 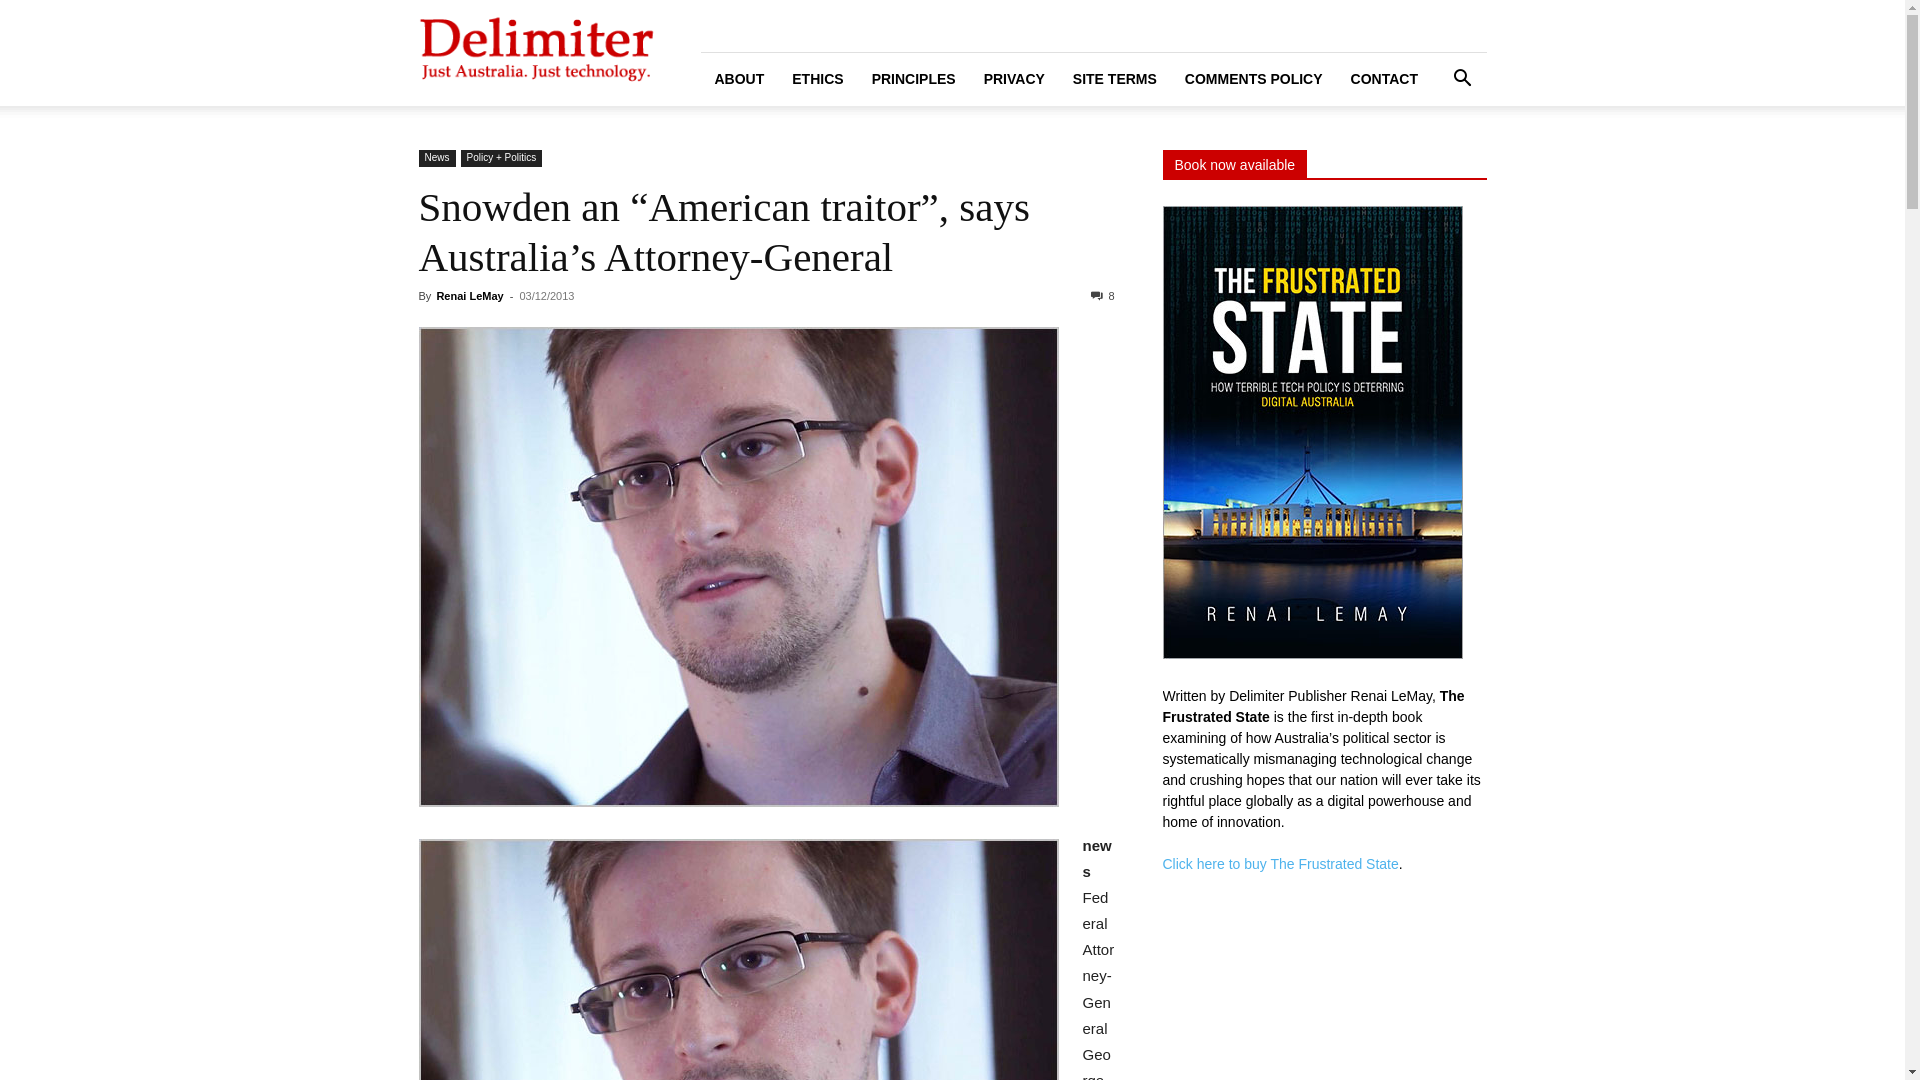 I want to click on PRINCIPLES, so click(x=914, y=80).